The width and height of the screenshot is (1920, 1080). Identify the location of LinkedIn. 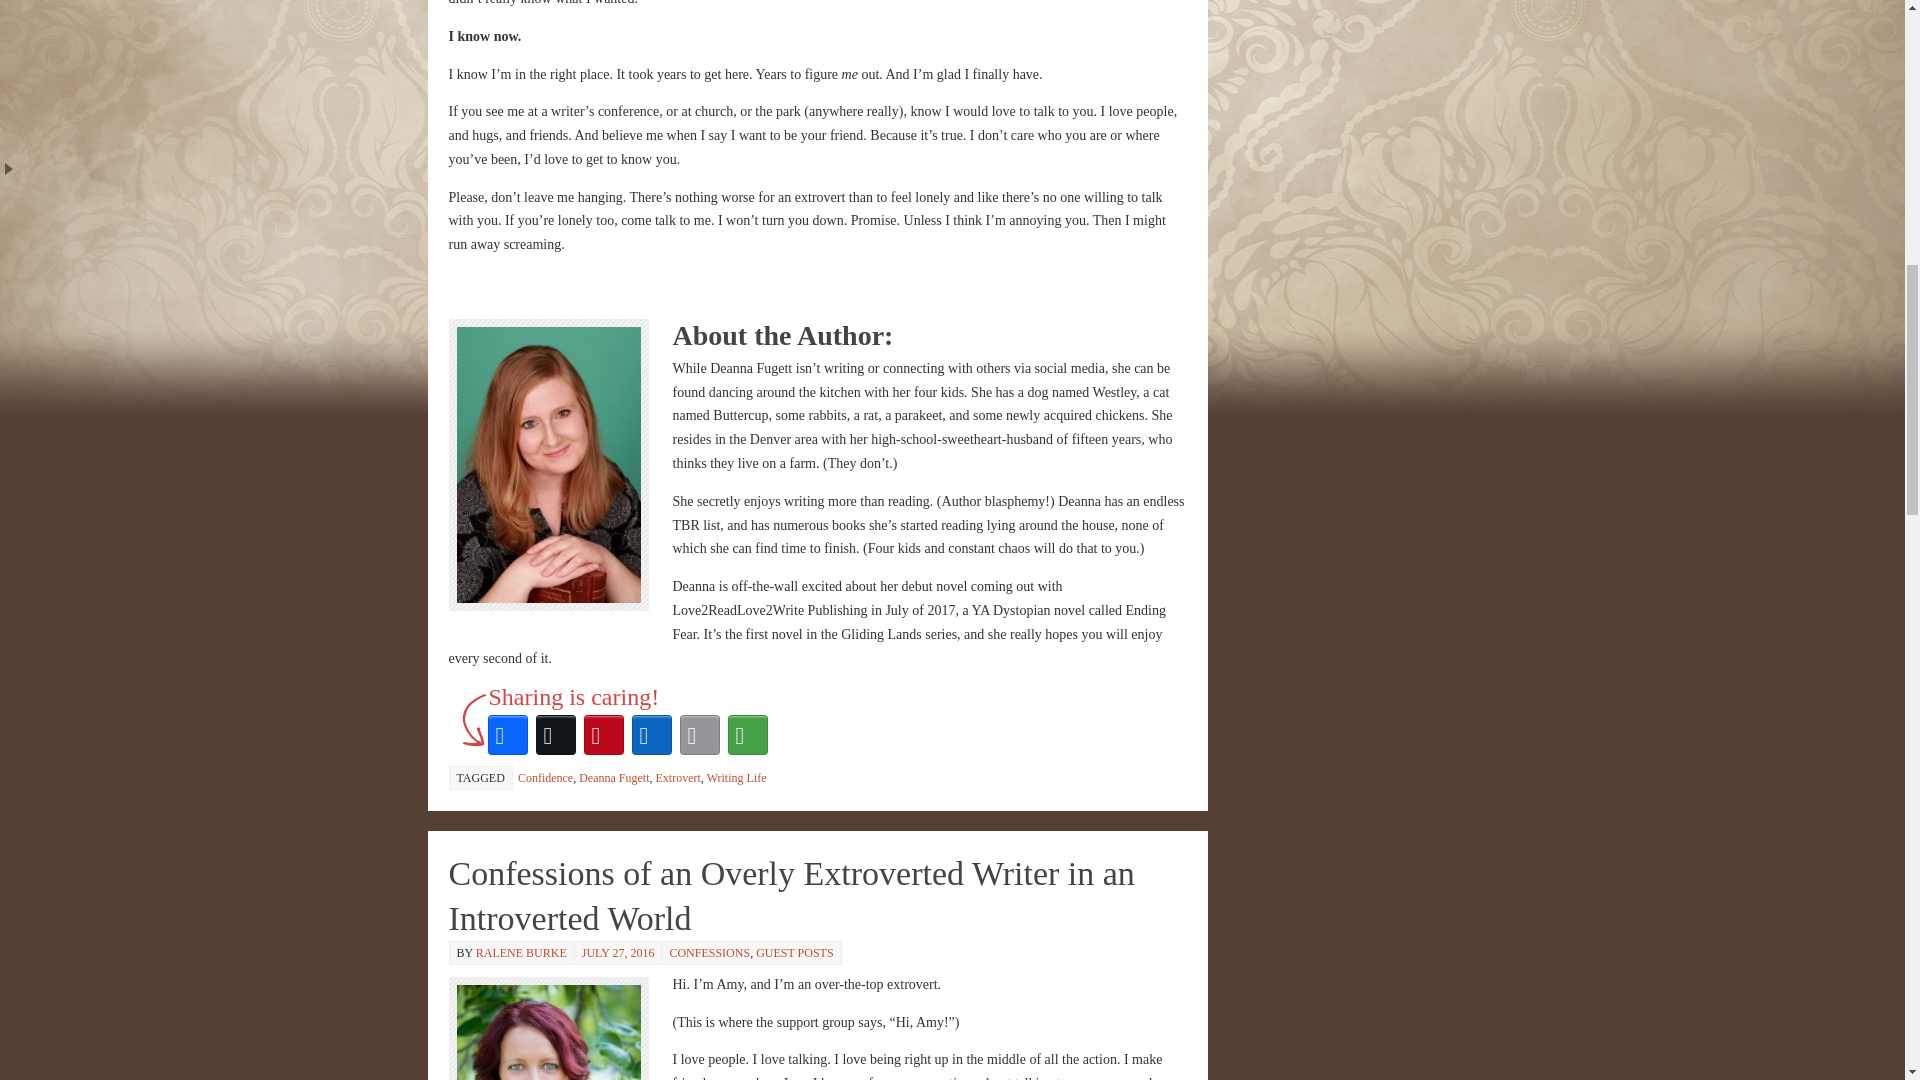
(651, 734).